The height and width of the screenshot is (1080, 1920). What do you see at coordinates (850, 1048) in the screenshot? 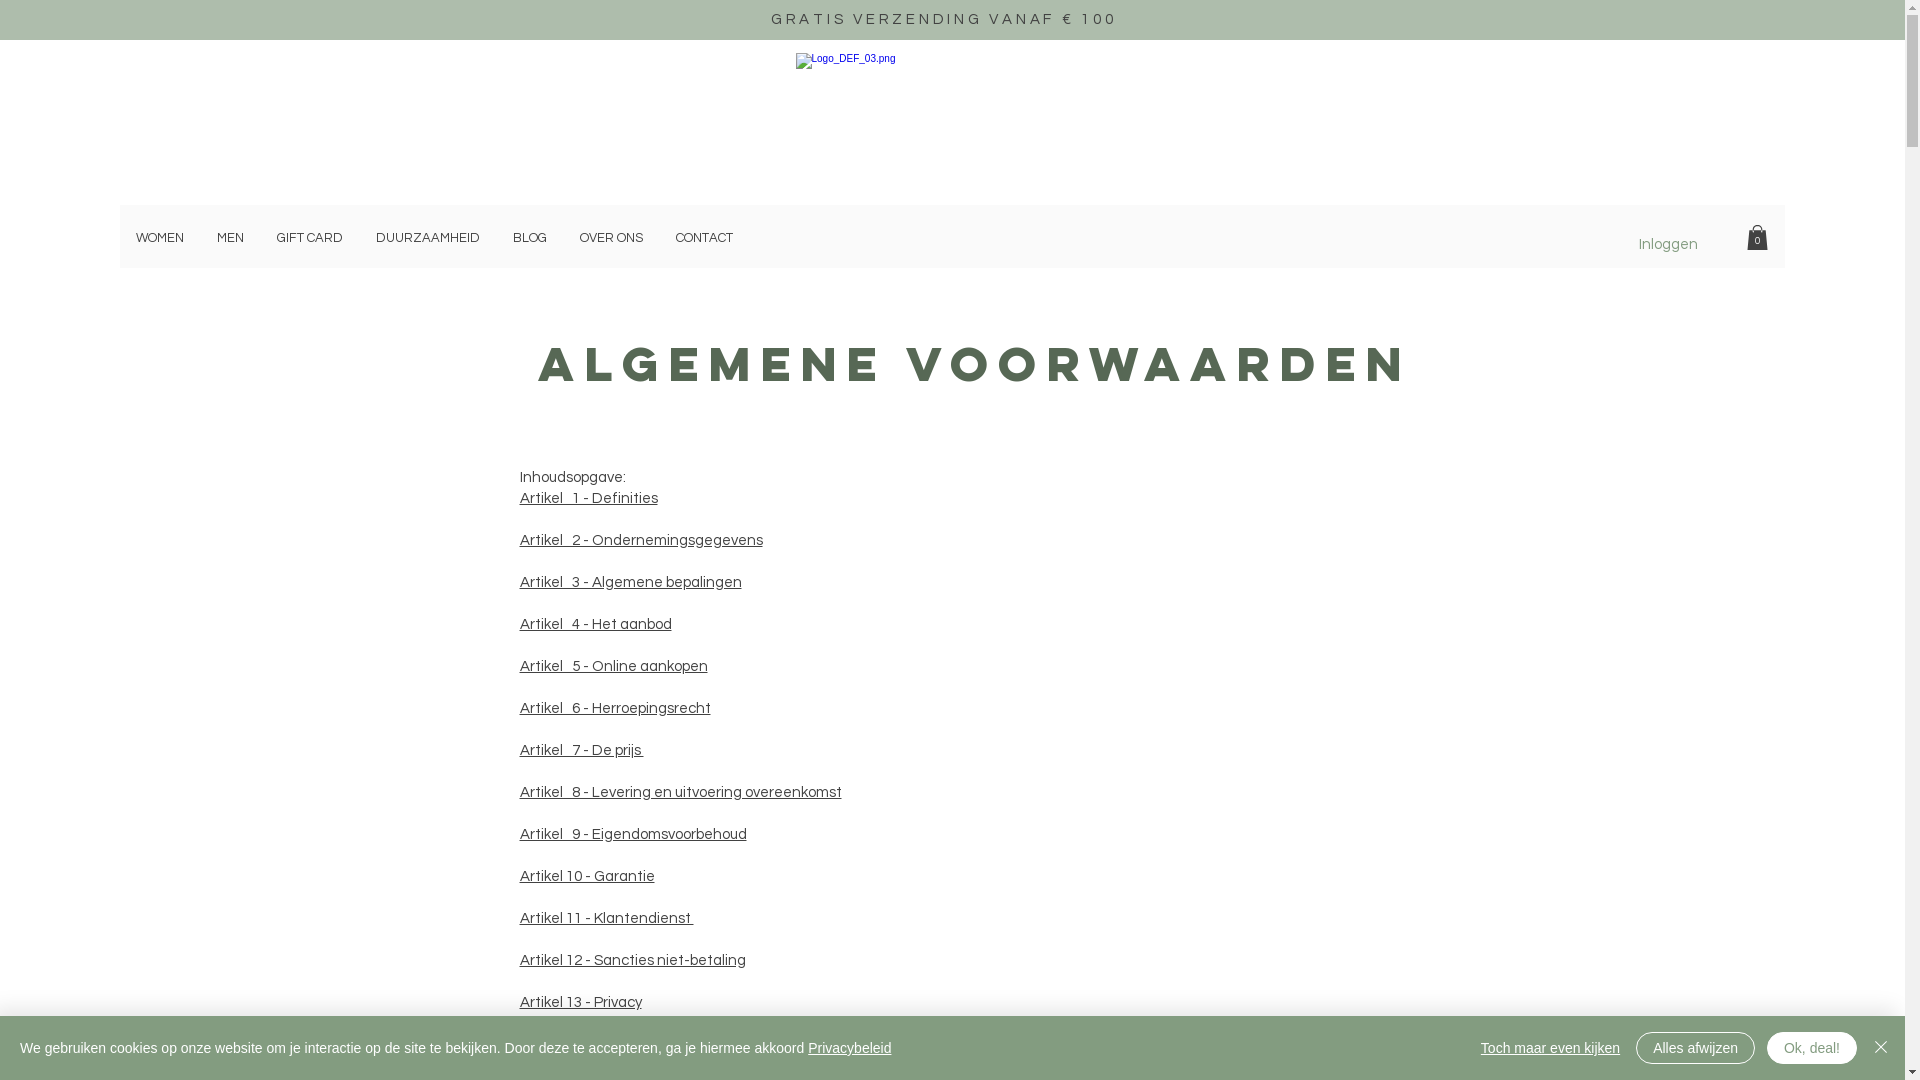
I see `Privacybeleid` at bounding box center [850, 1048].